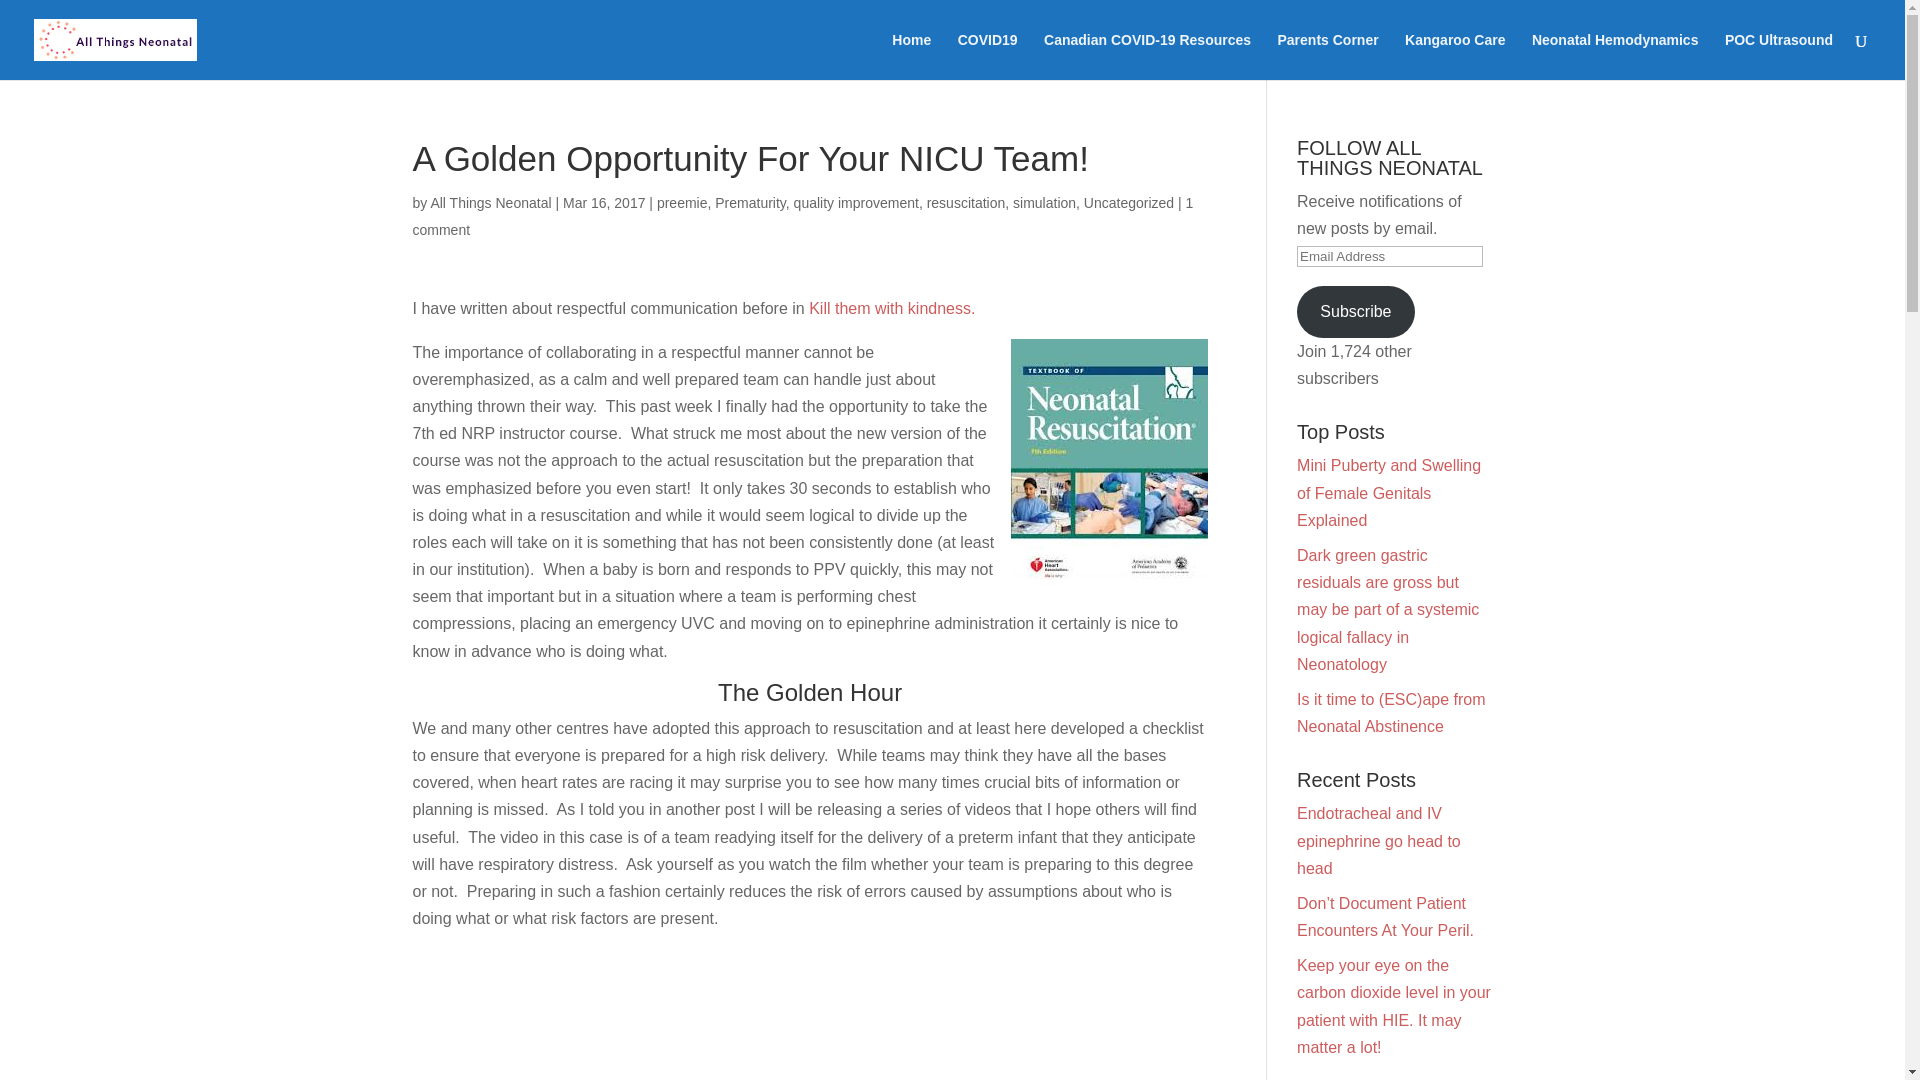 The width and height of the screenshot is (1920, 1080). What do you see at coordinates (490, 202) in the screenshot?
I see `All Things Neonatal` at bounding box center [490, 202].